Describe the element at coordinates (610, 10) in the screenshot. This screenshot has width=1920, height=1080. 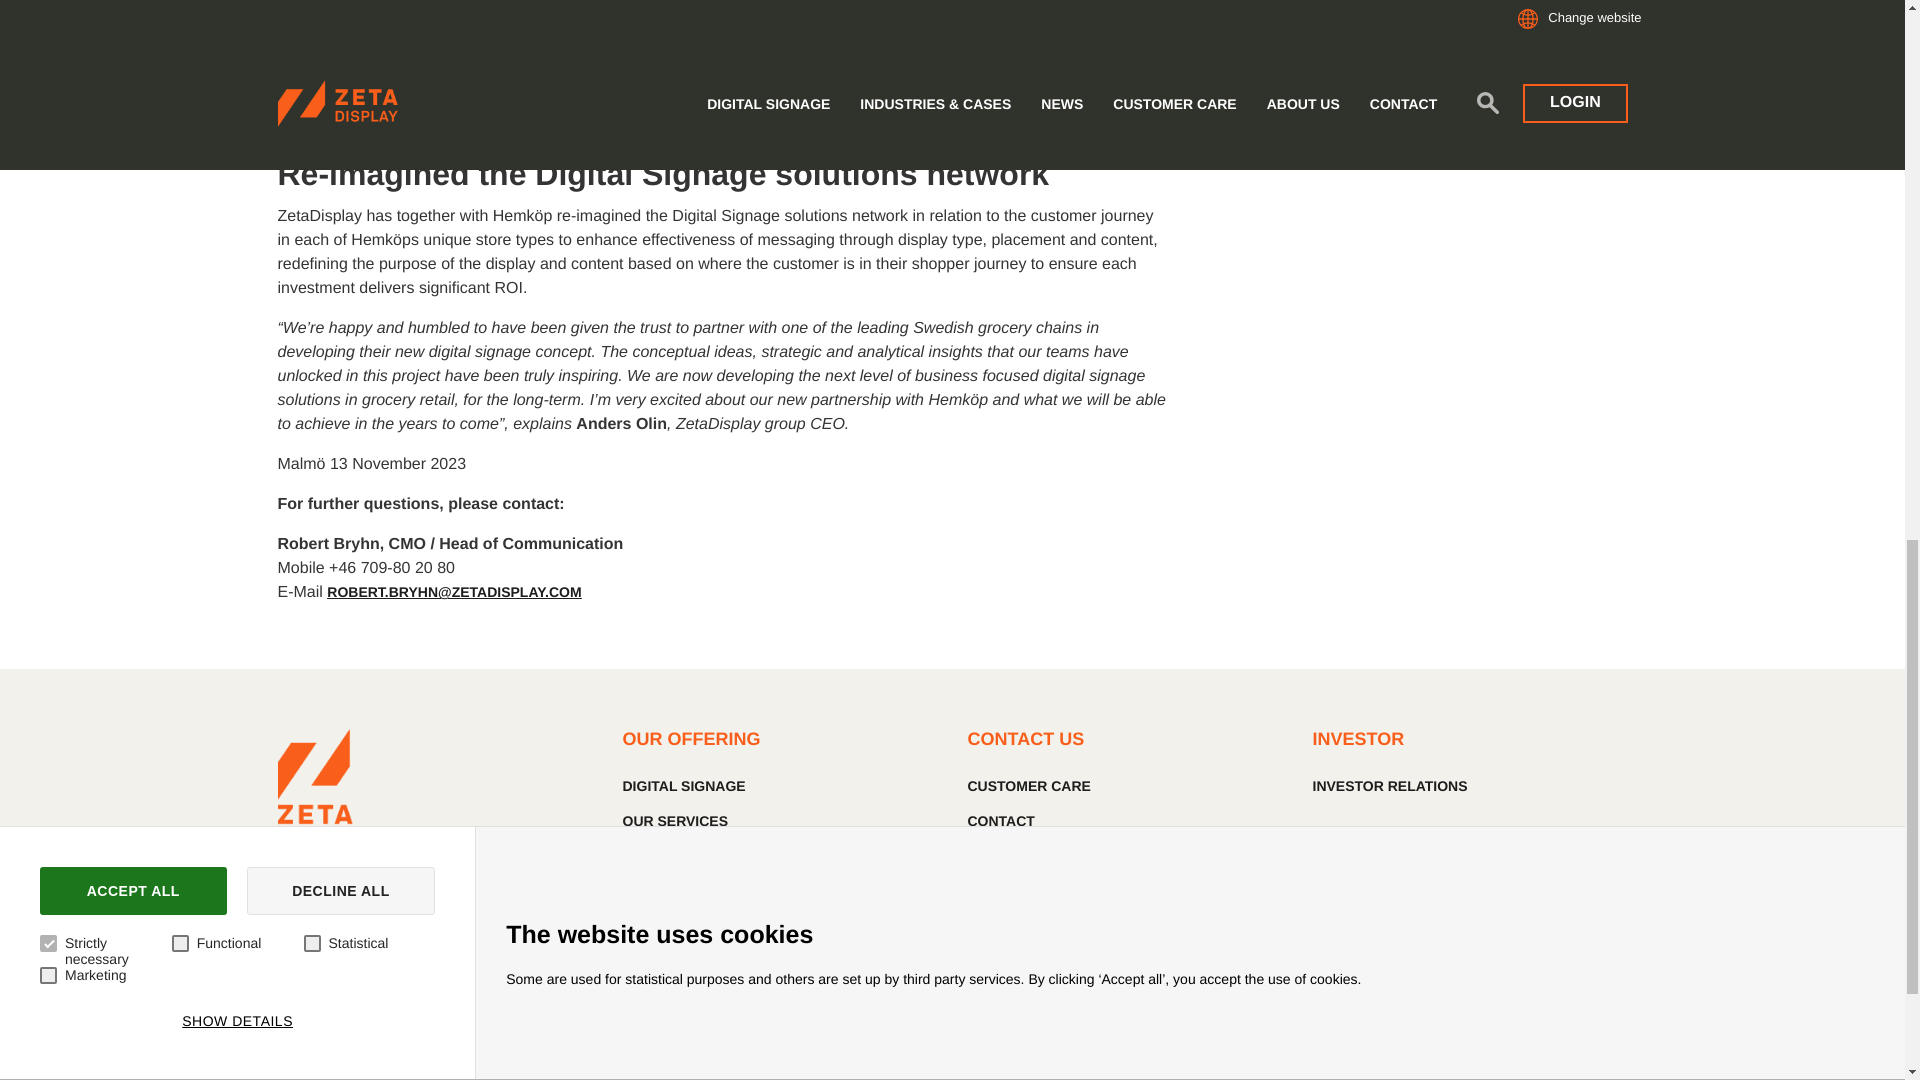
I see `Cloudflare` at that location.